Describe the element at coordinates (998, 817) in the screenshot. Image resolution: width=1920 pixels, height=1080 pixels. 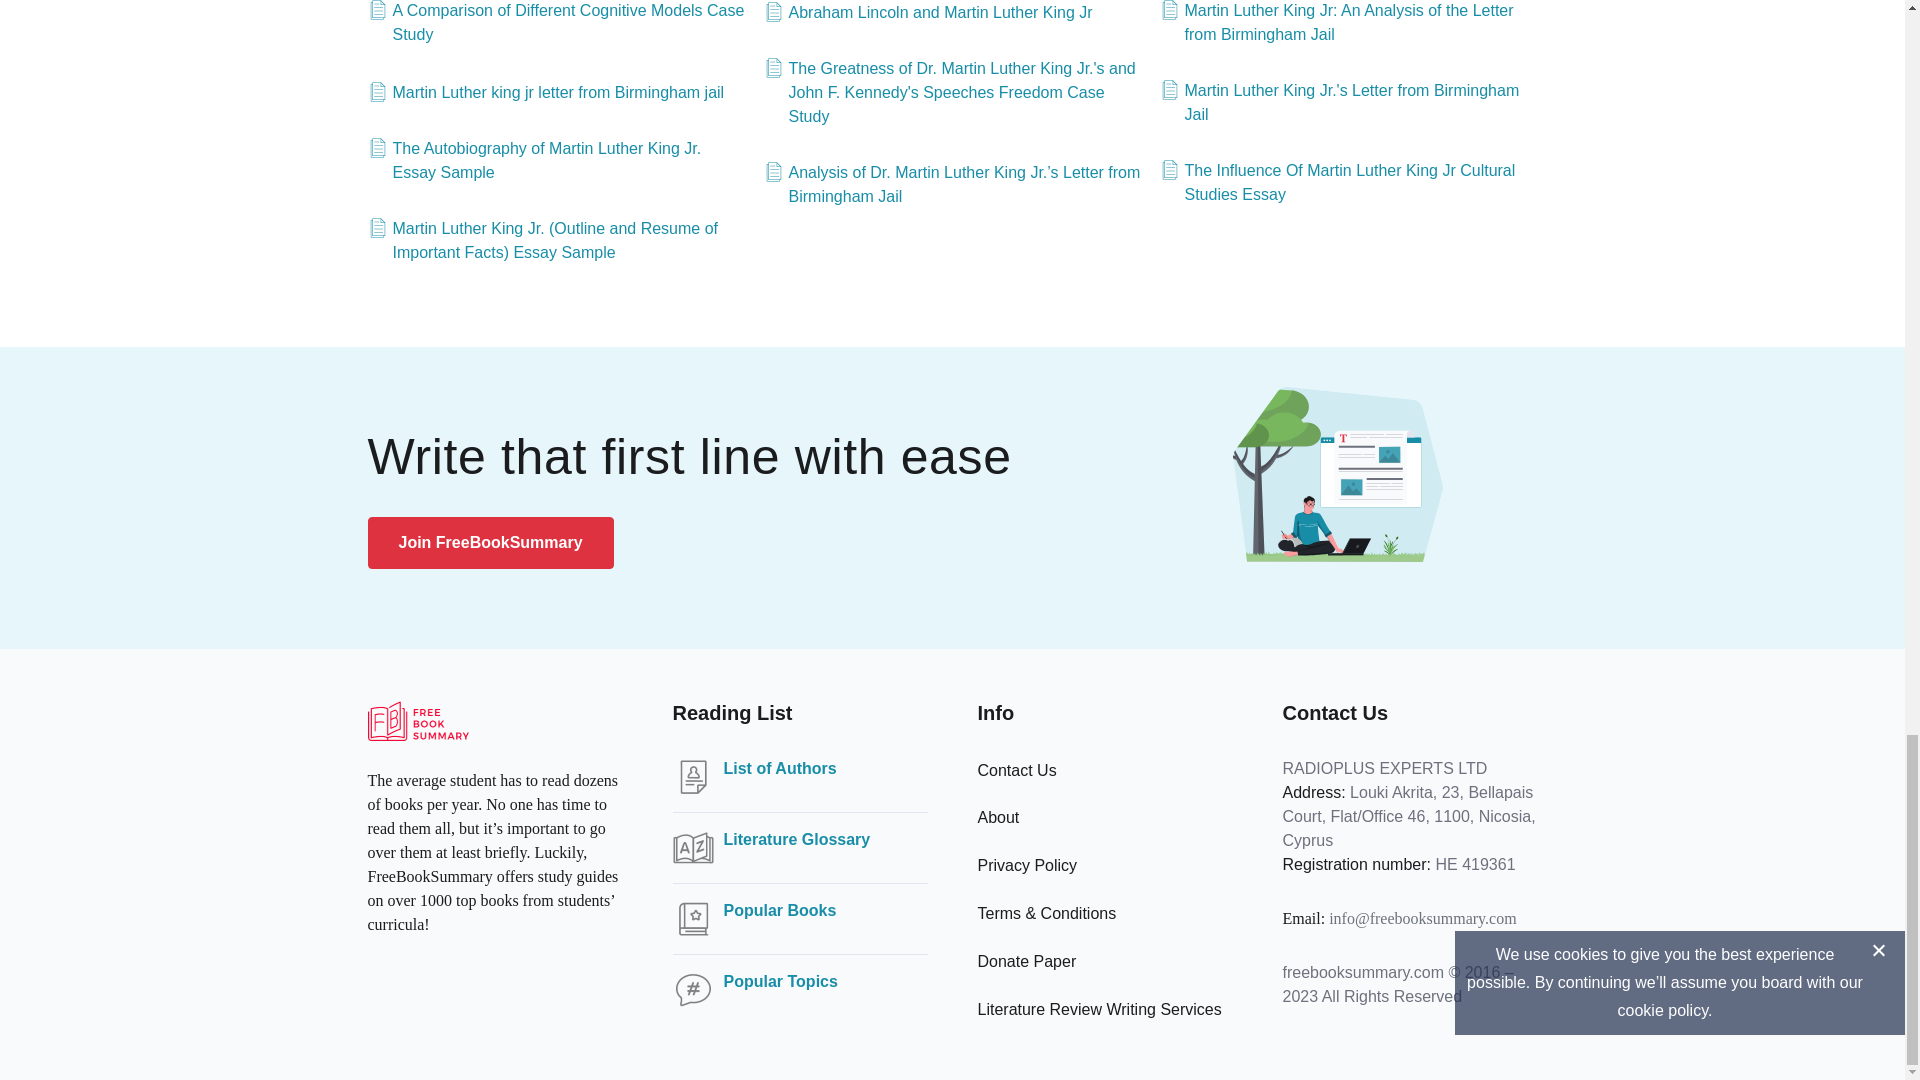
I see `About` at that location.